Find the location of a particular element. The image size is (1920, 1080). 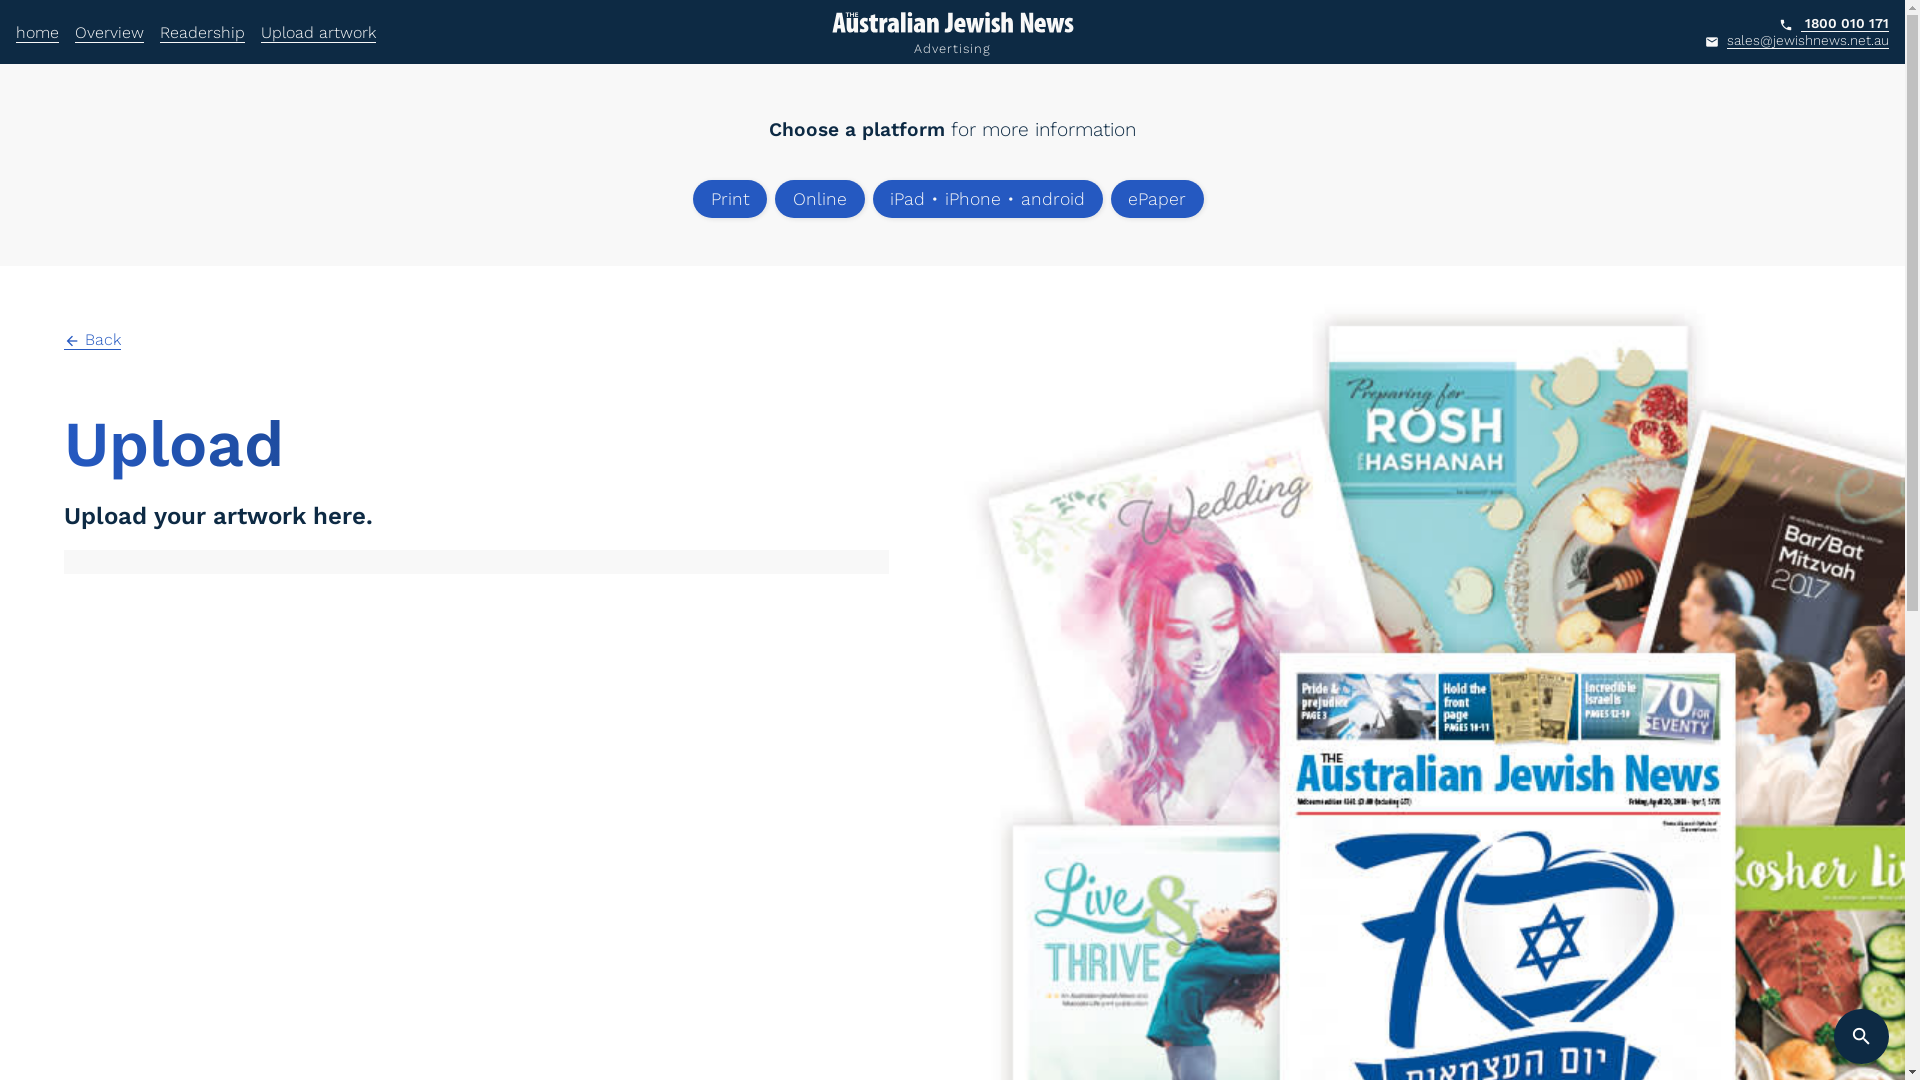

picture_as_pdf
Media kit PDF is located at coordinates (562, 1028).